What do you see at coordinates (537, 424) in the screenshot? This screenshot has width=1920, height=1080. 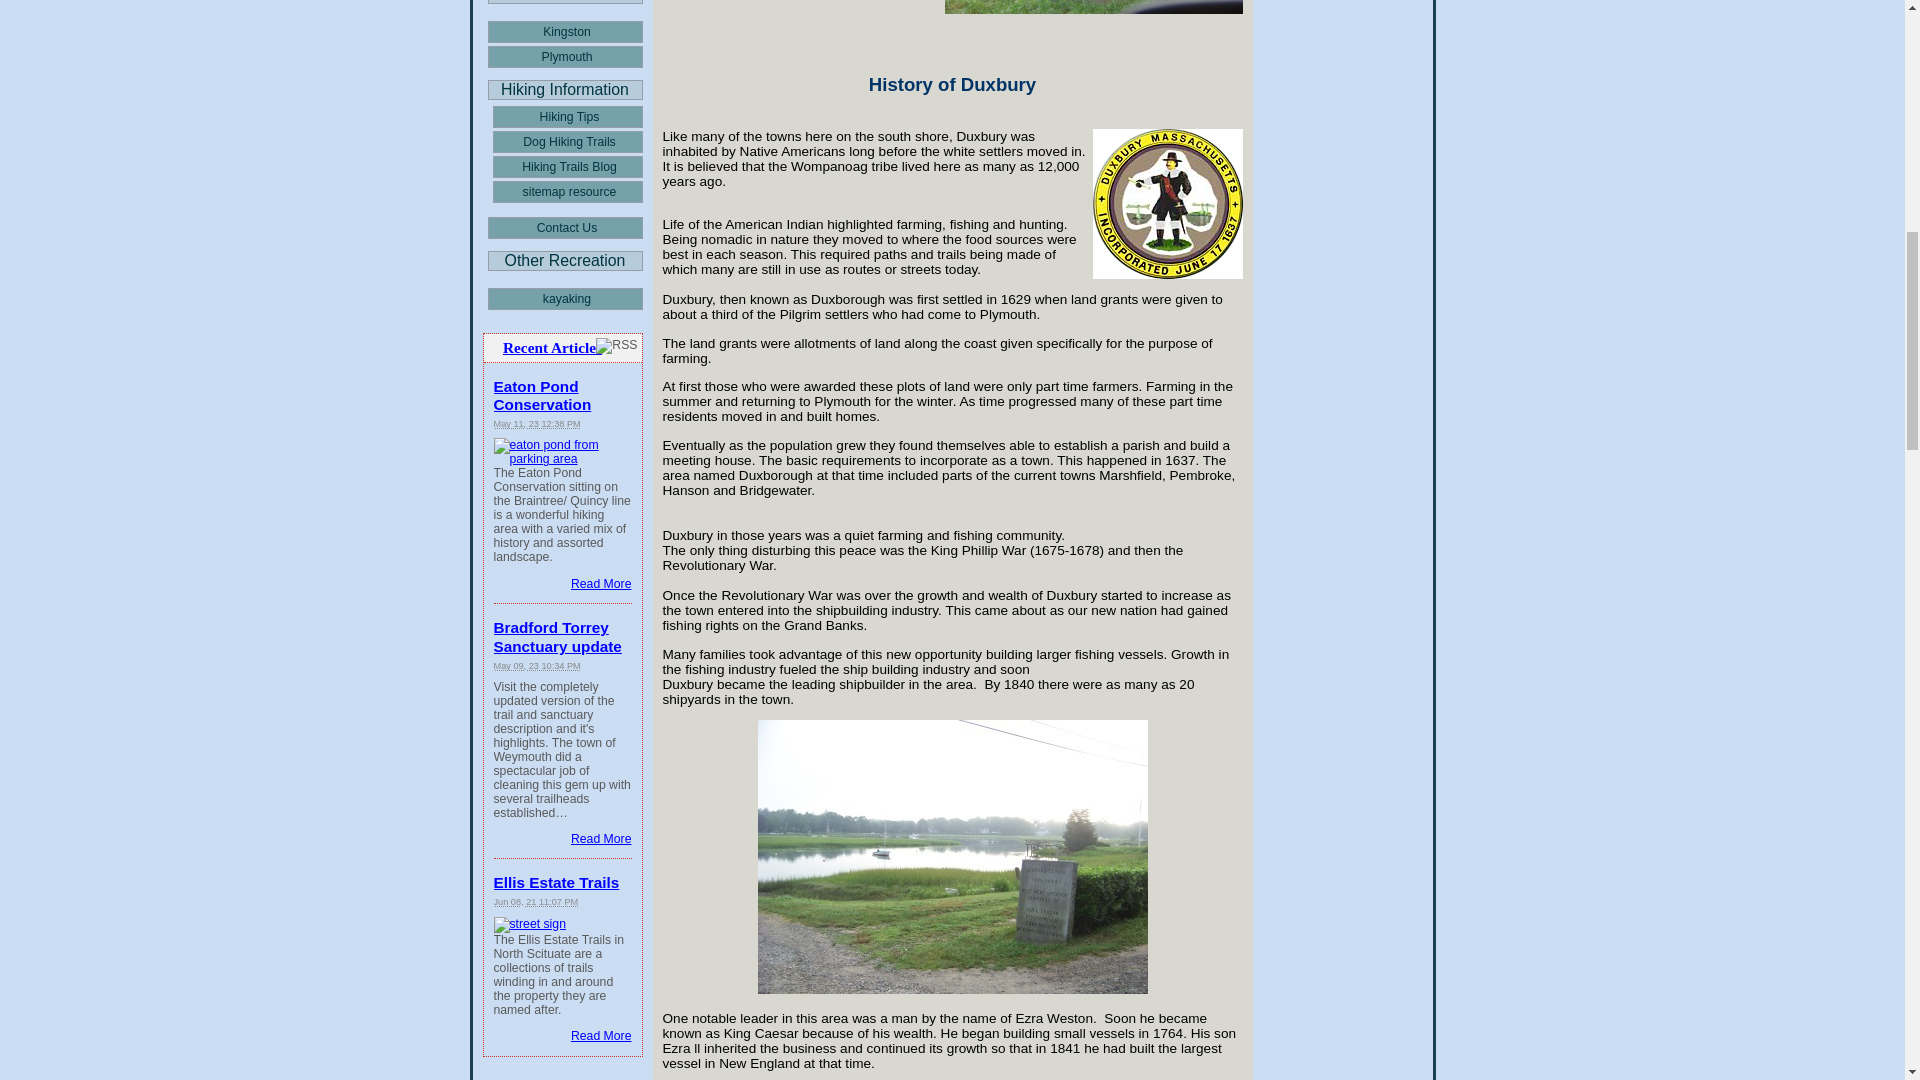 I see `2023-05-11T12:38:09-0400` at bounding box center [537, 424].